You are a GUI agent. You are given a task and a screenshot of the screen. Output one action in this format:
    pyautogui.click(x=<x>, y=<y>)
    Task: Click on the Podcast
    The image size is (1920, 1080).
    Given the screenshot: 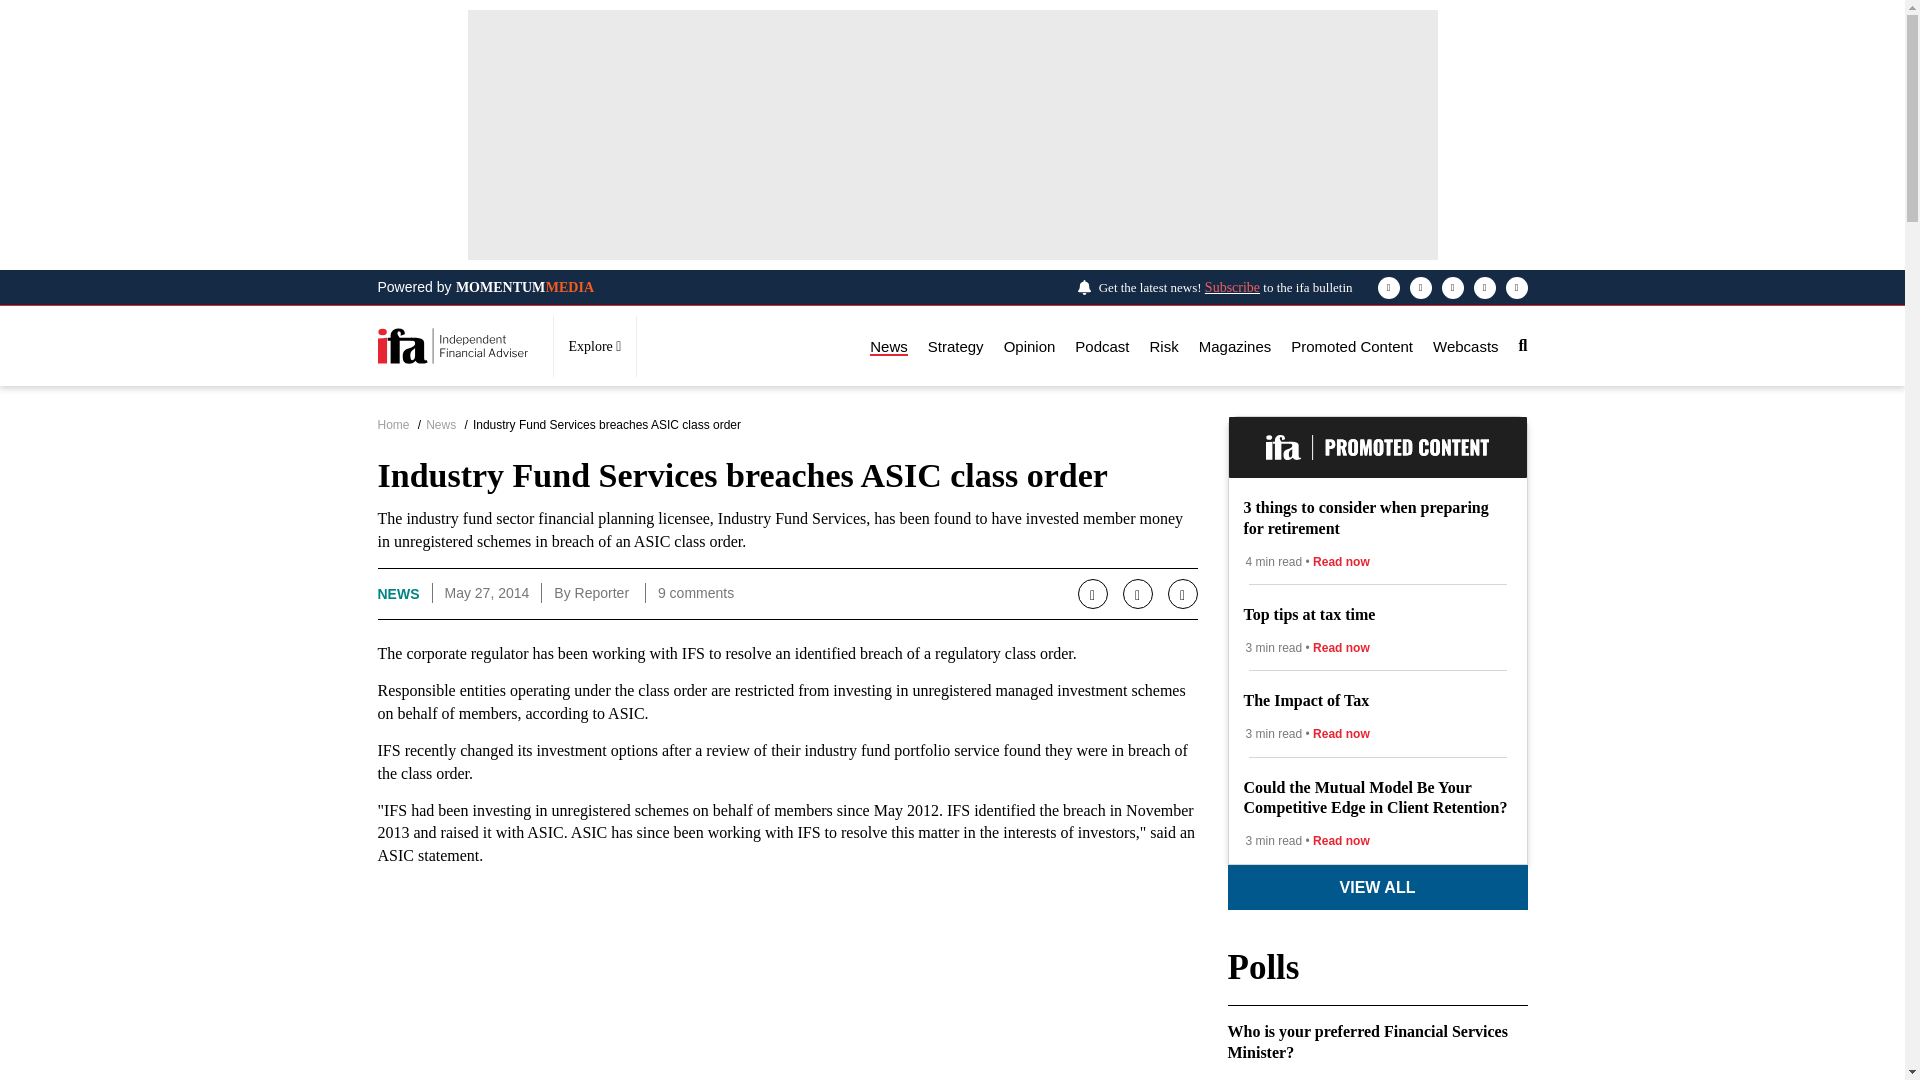 What is the action you would take?
    pyautogui.click(x=1102, y=346)
    